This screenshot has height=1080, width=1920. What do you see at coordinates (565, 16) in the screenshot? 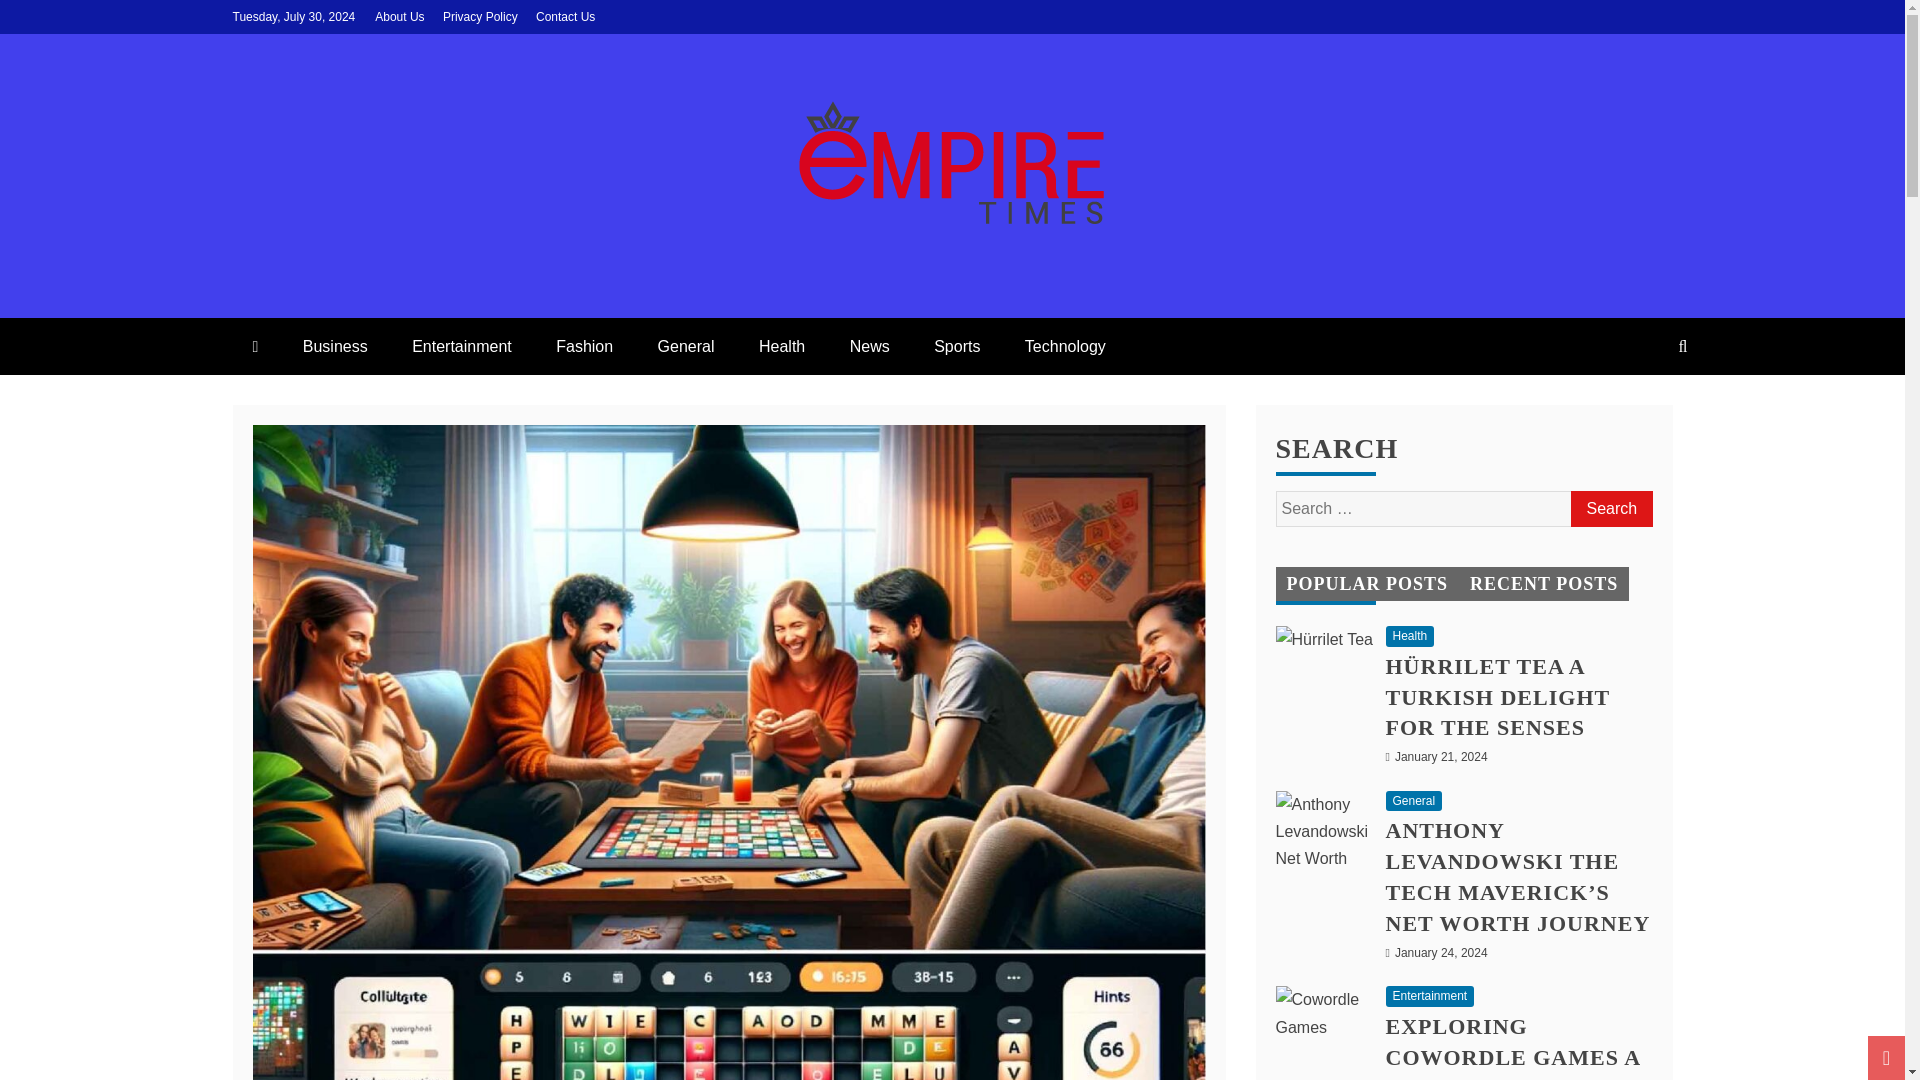
I see `Contact Us` at bounding box center [565, 16].